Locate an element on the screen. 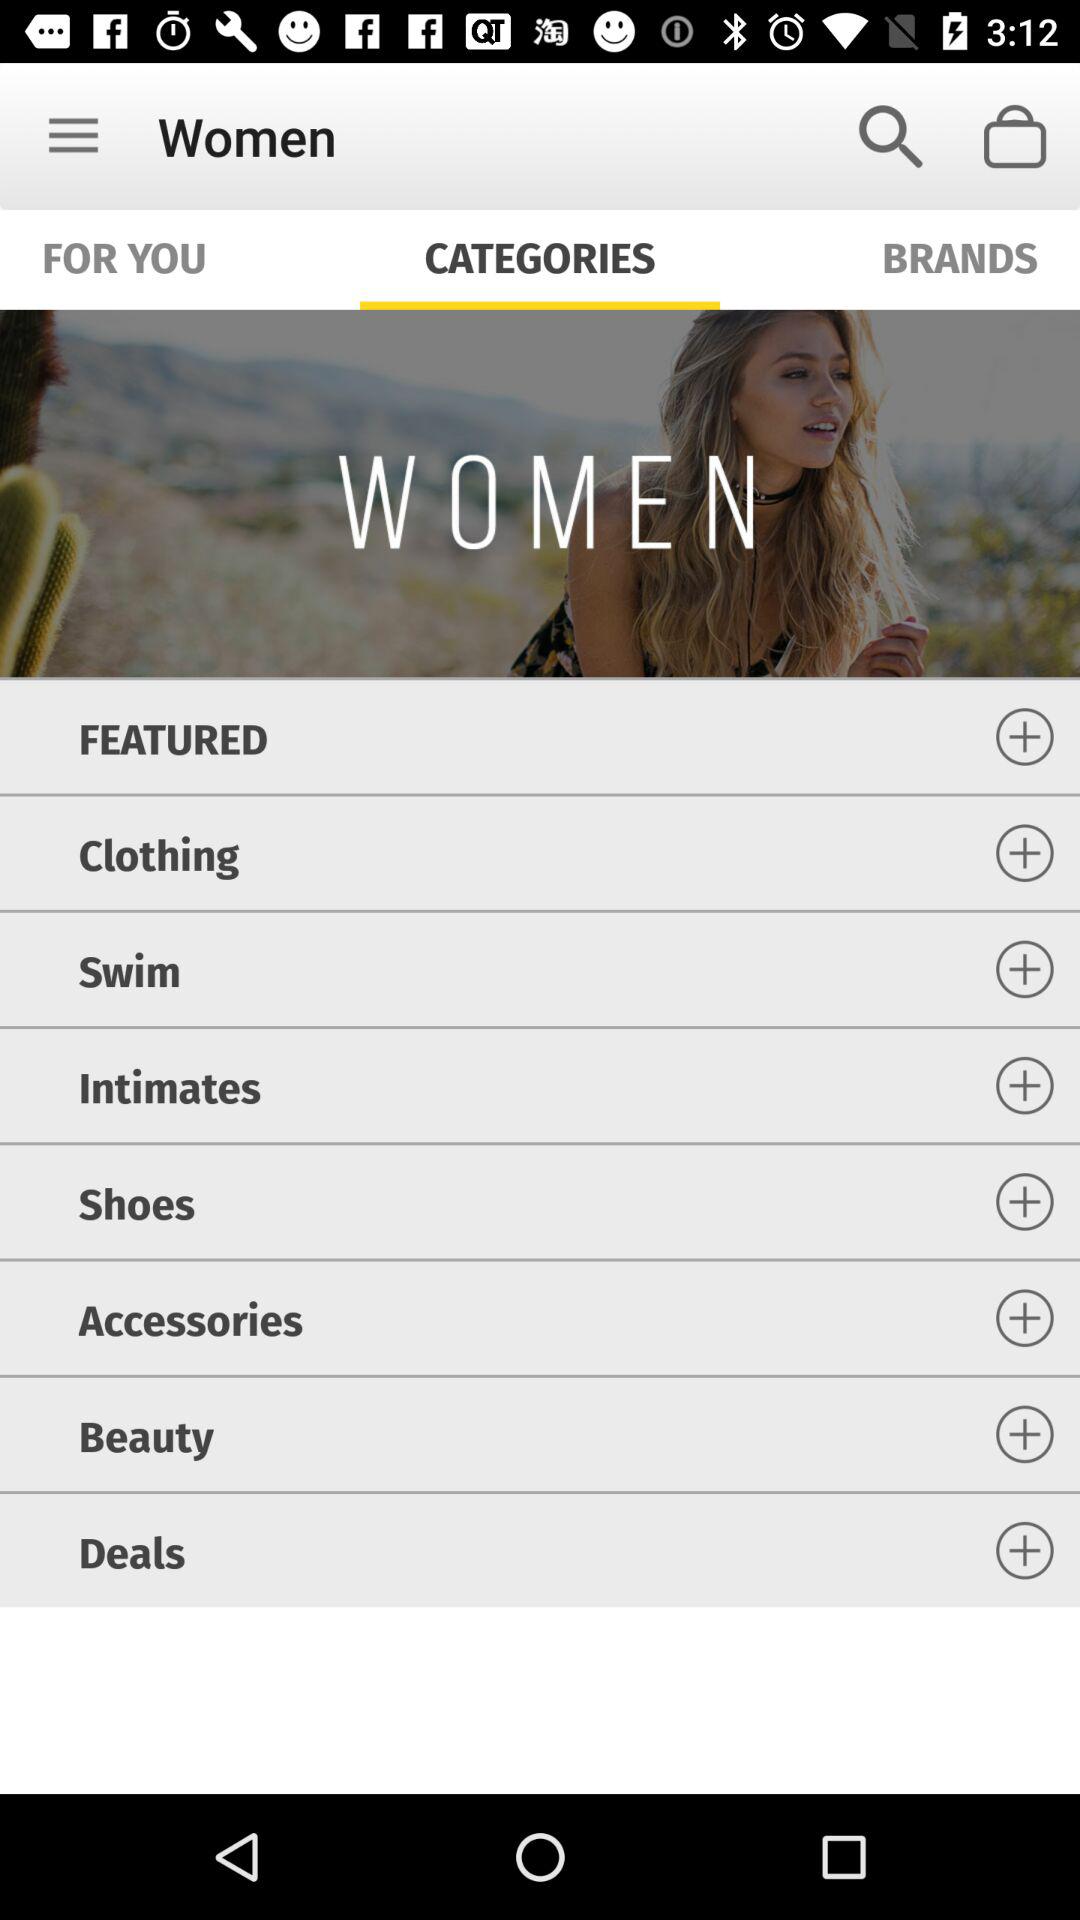 The image size is (1080, 1920). jump to featured item is located at coordinates (172, 736).